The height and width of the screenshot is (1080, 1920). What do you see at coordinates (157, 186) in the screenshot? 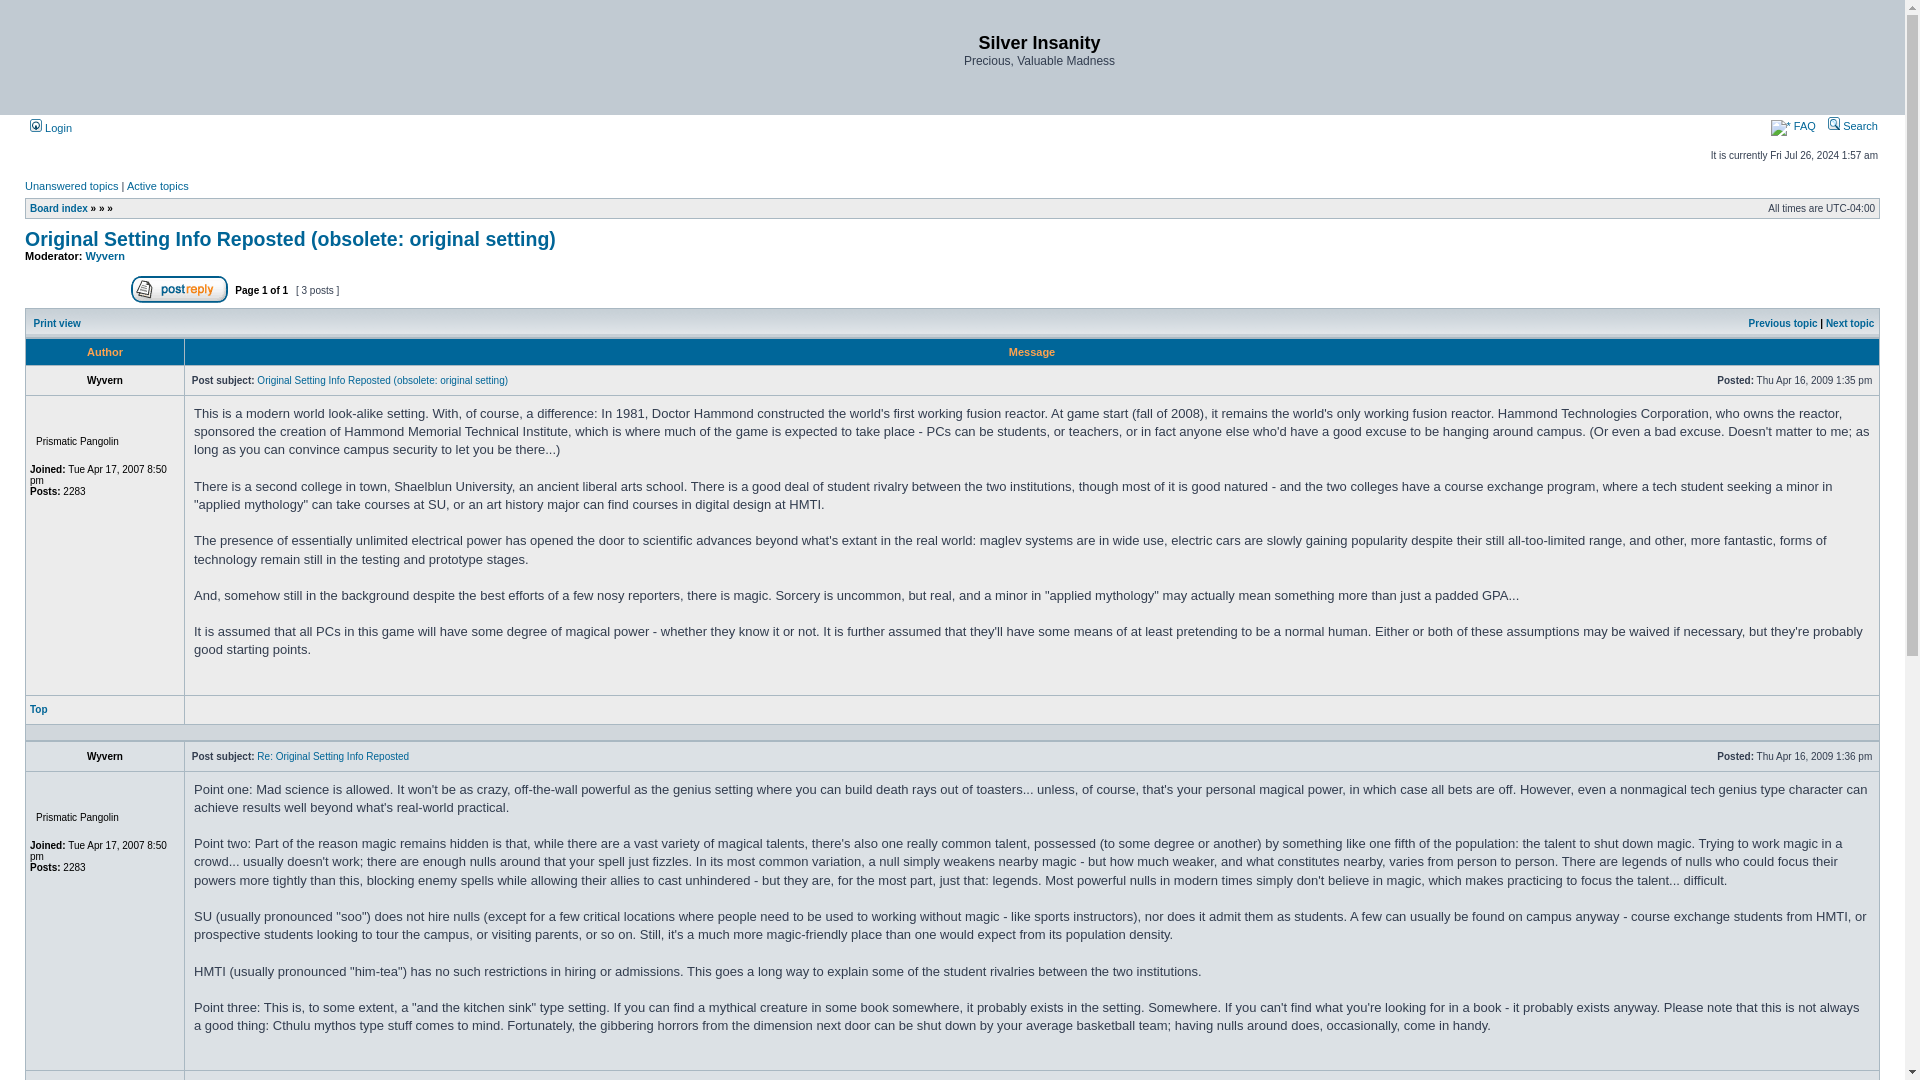
I see `Active topics` at bounding box center [157, 186].